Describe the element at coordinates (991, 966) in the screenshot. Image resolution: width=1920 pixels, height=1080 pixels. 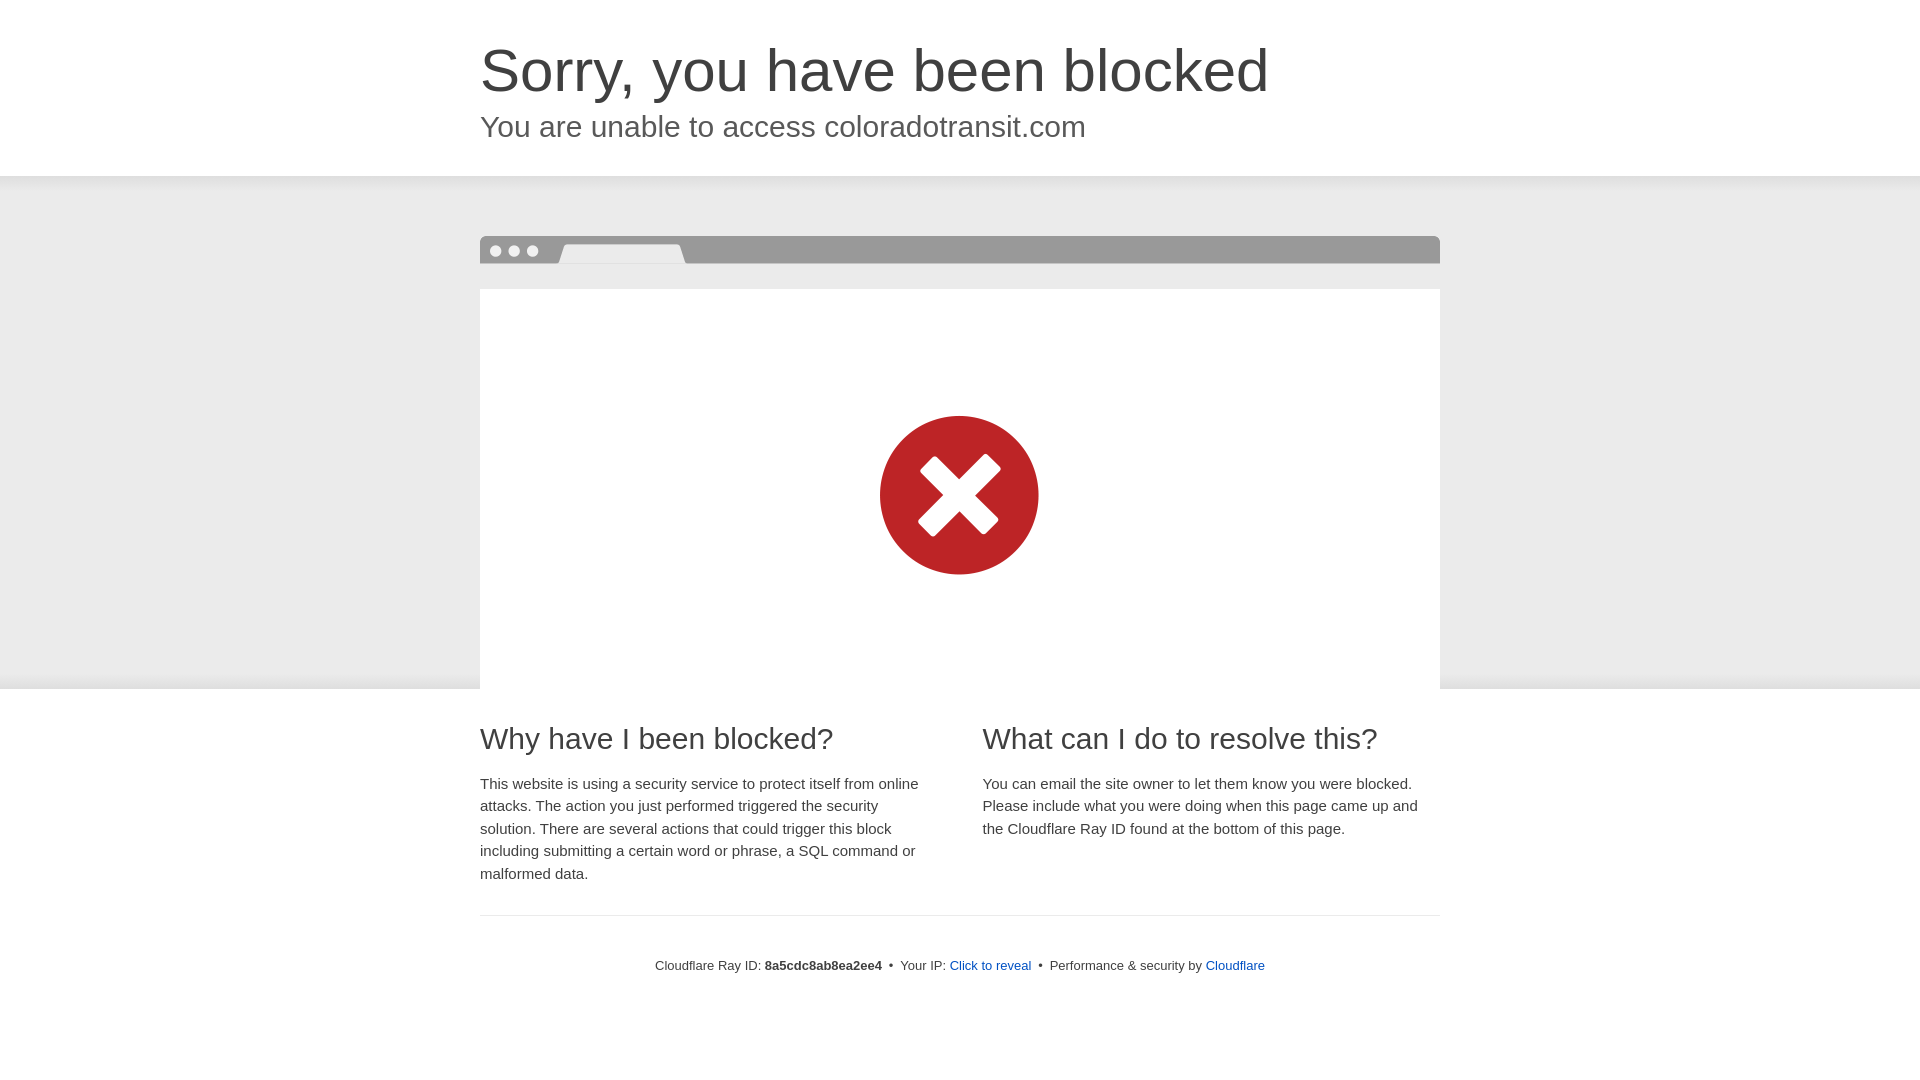
I see `Click to reveal` at that location.